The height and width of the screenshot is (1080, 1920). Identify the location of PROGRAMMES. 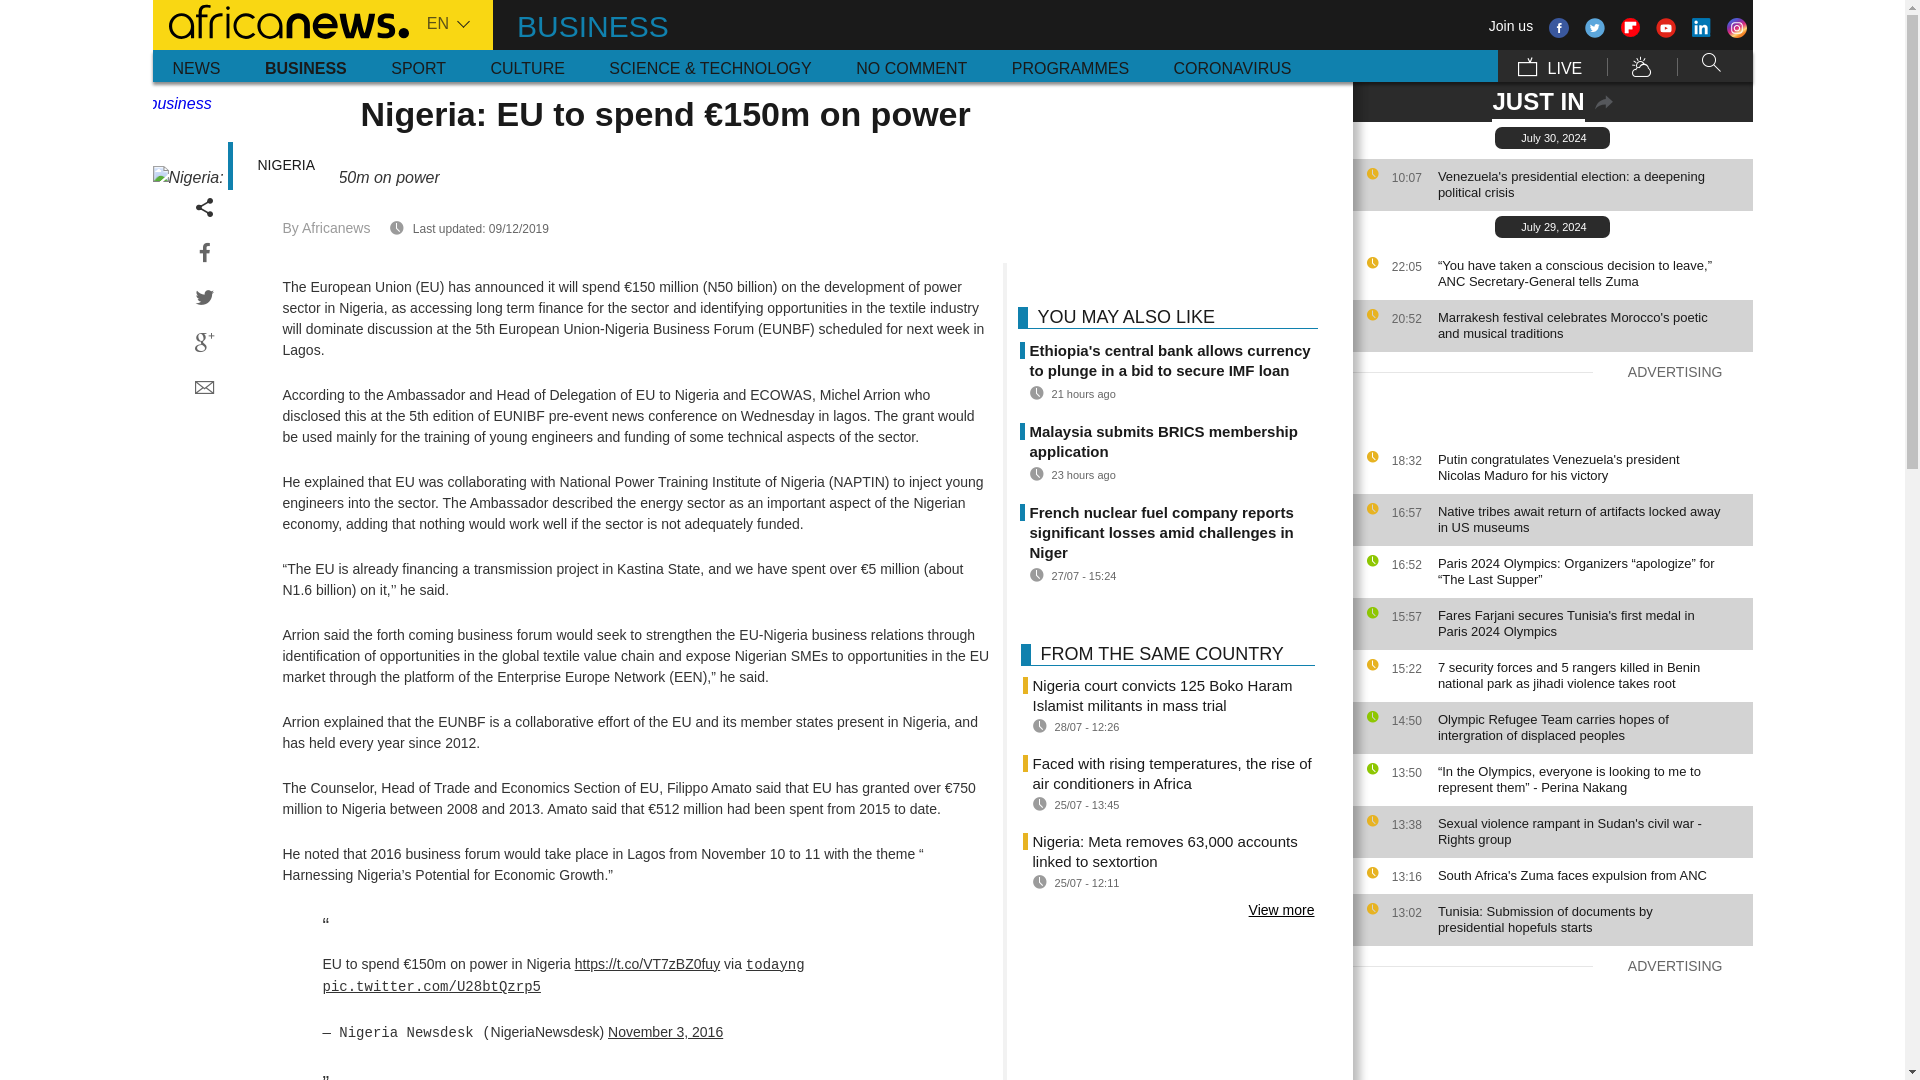
(1070, 66).